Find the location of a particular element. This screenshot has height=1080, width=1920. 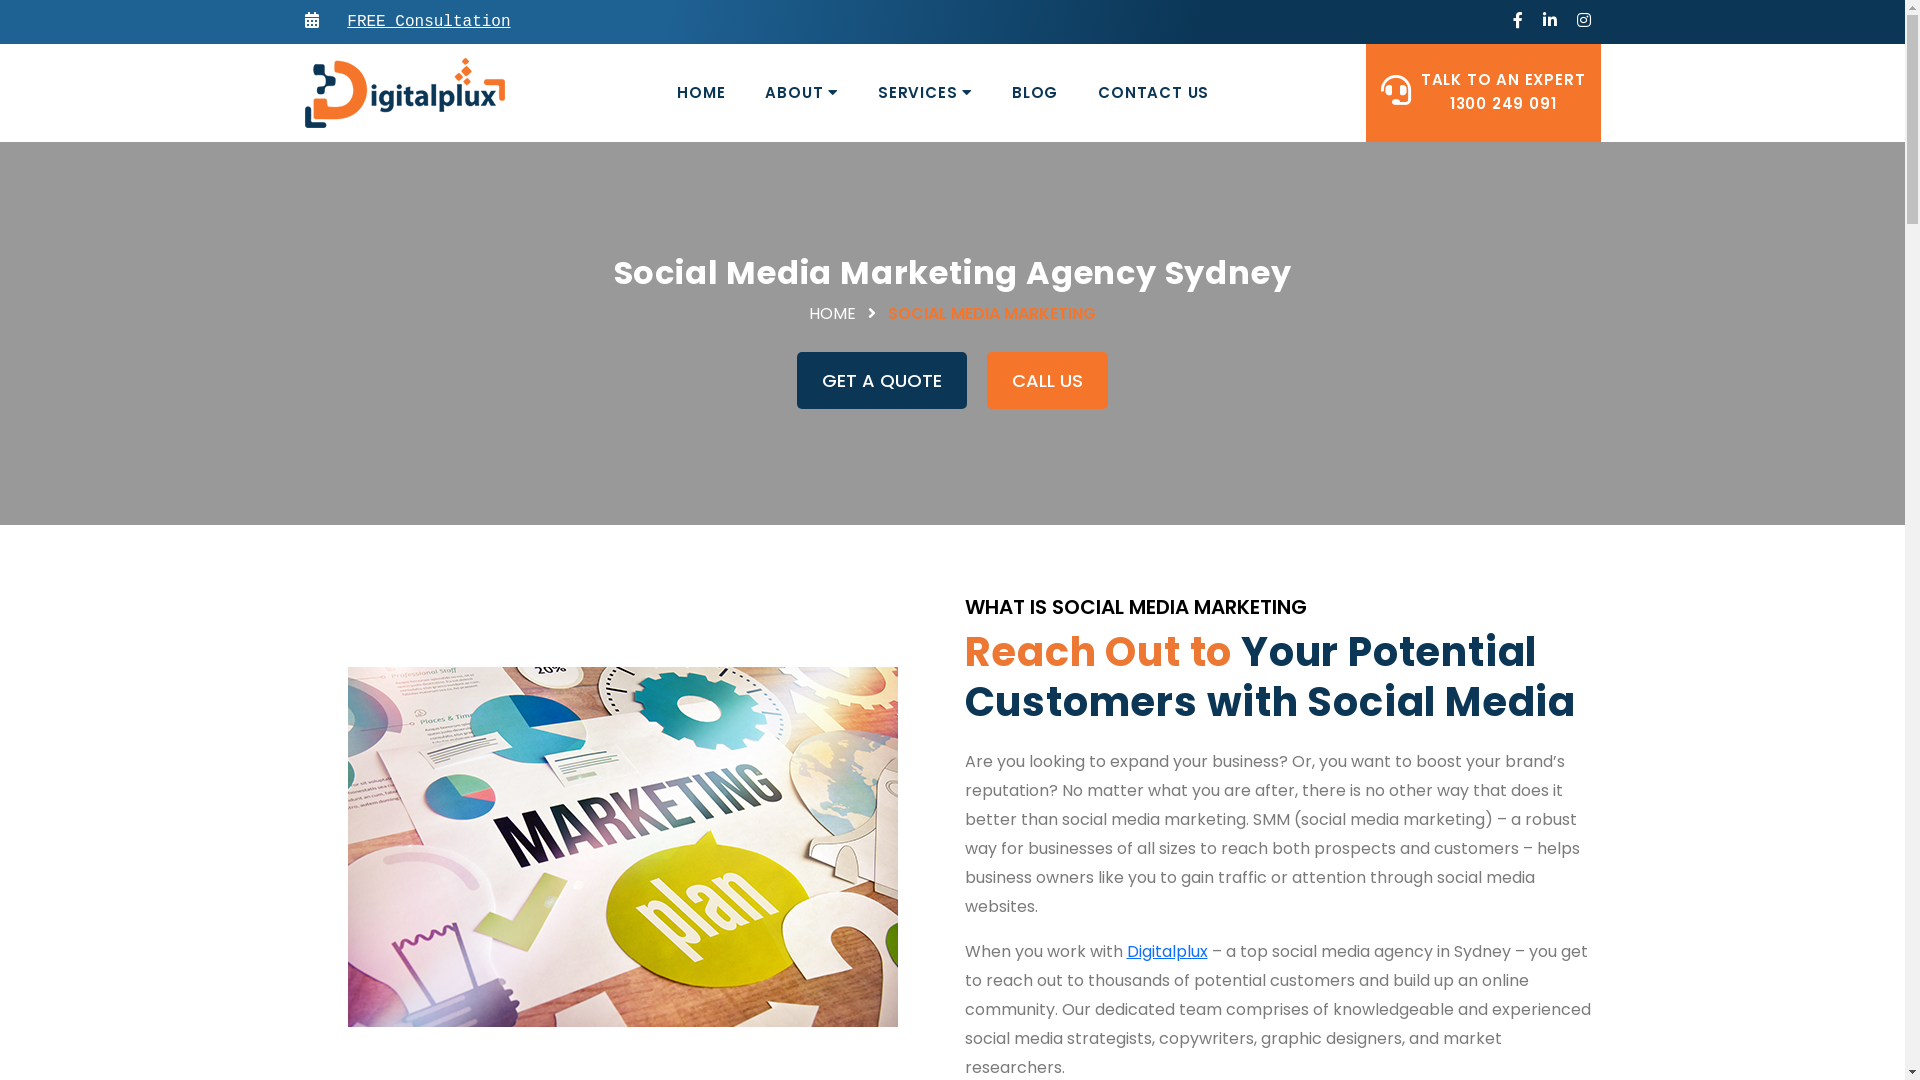

FREE Consultation is located at coordinates (428, 22).